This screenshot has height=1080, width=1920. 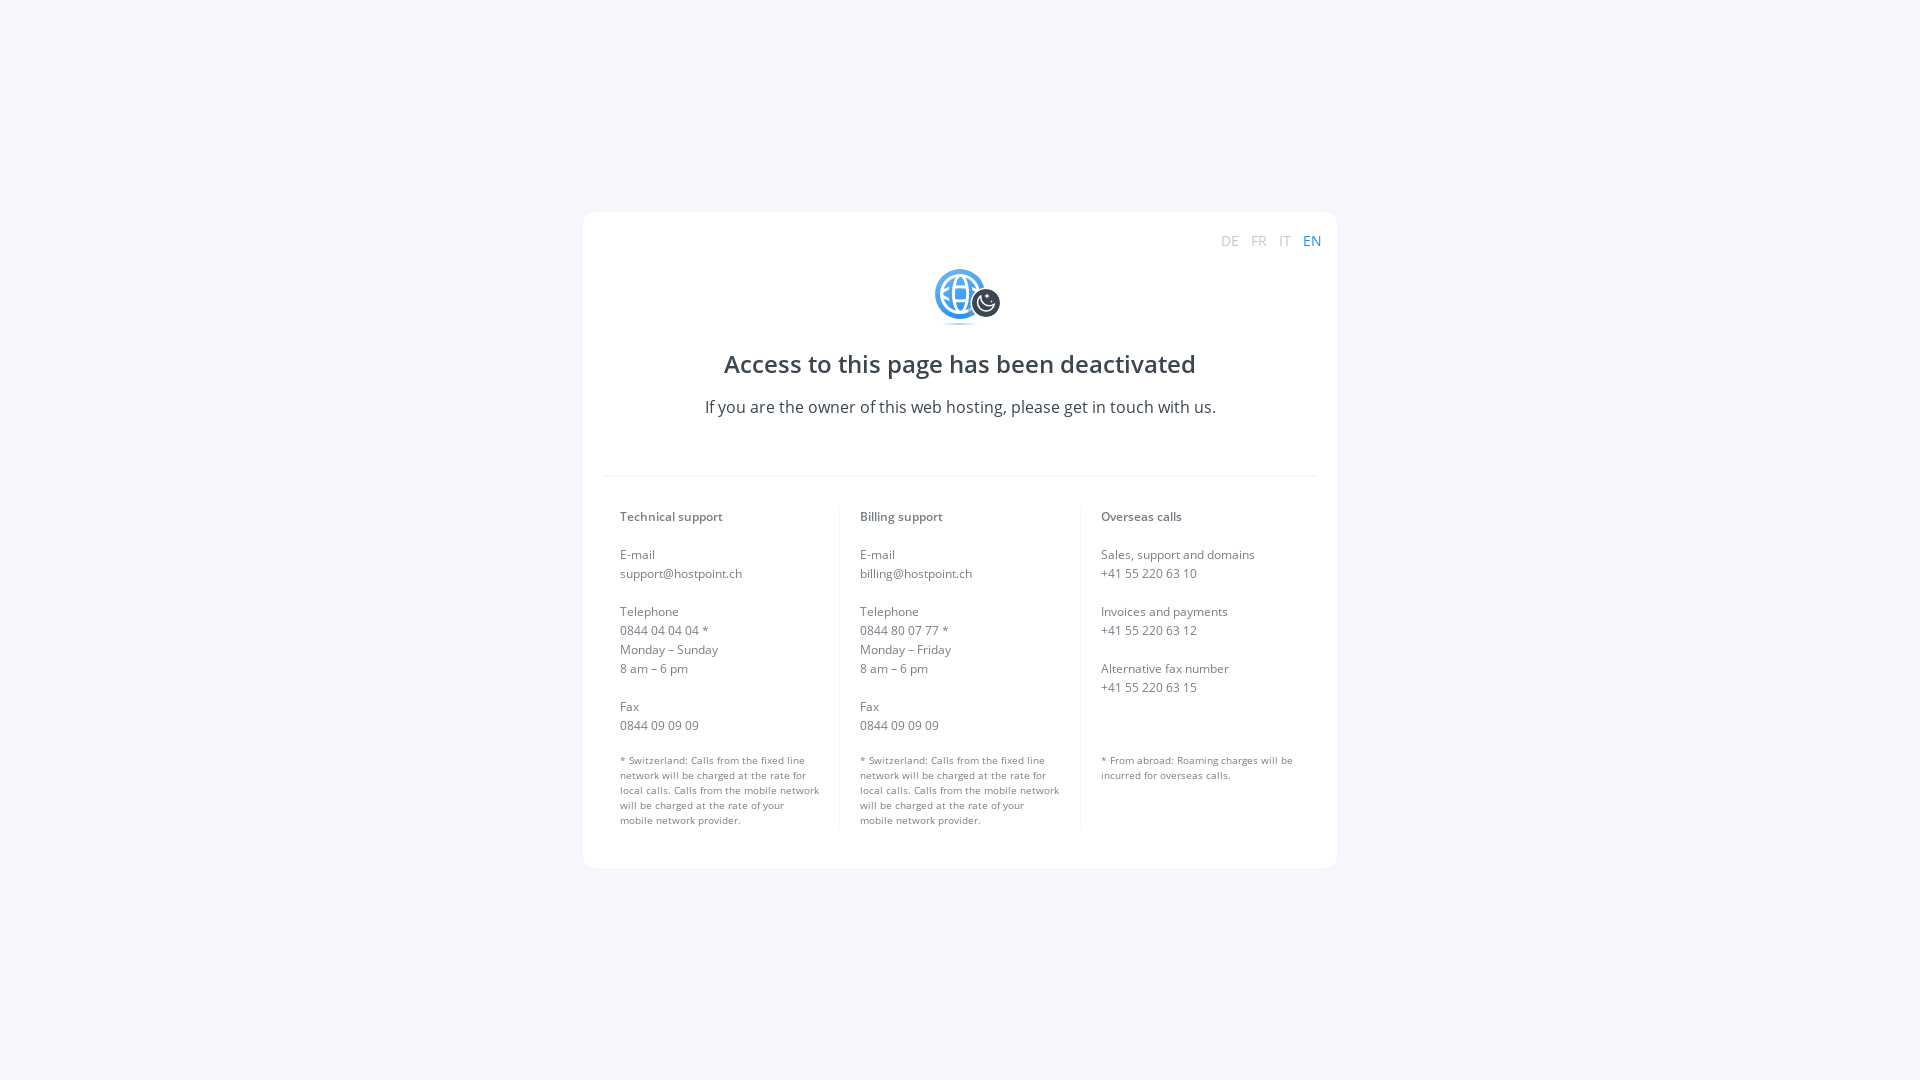 What do you see at coordinates (916, 574) in the screenshot?
I see `billing@hostpoint.ch` at bounding box center [916, 574].